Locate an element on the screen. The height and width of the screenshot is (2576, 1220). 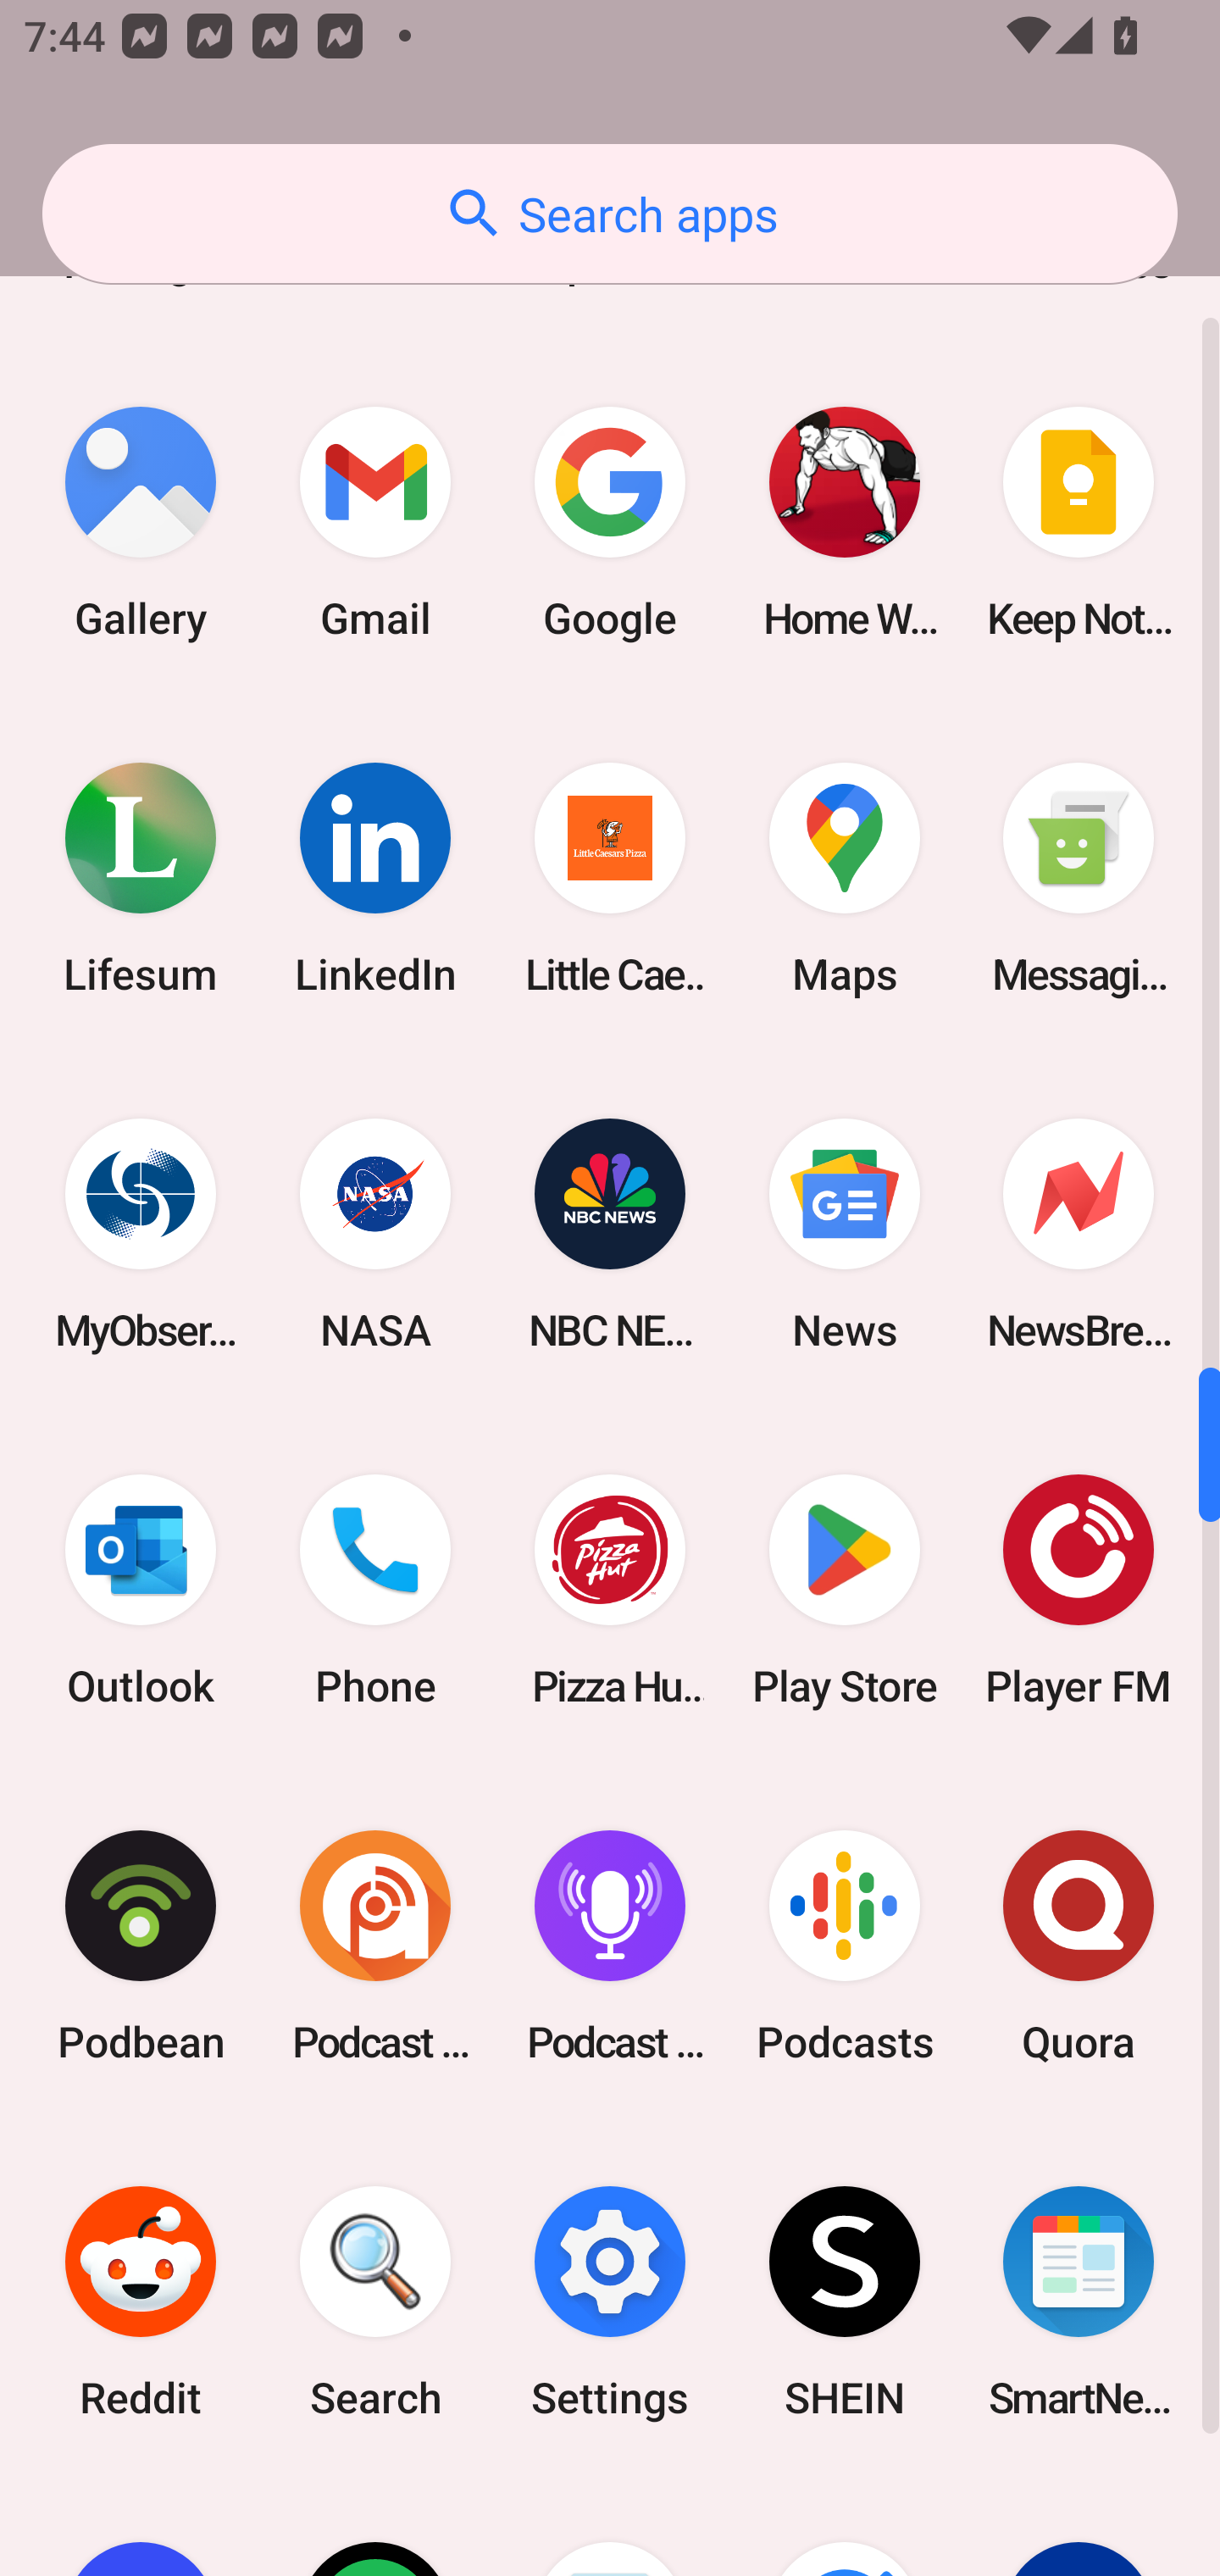
Phone is located at coordinates (375, 1590).